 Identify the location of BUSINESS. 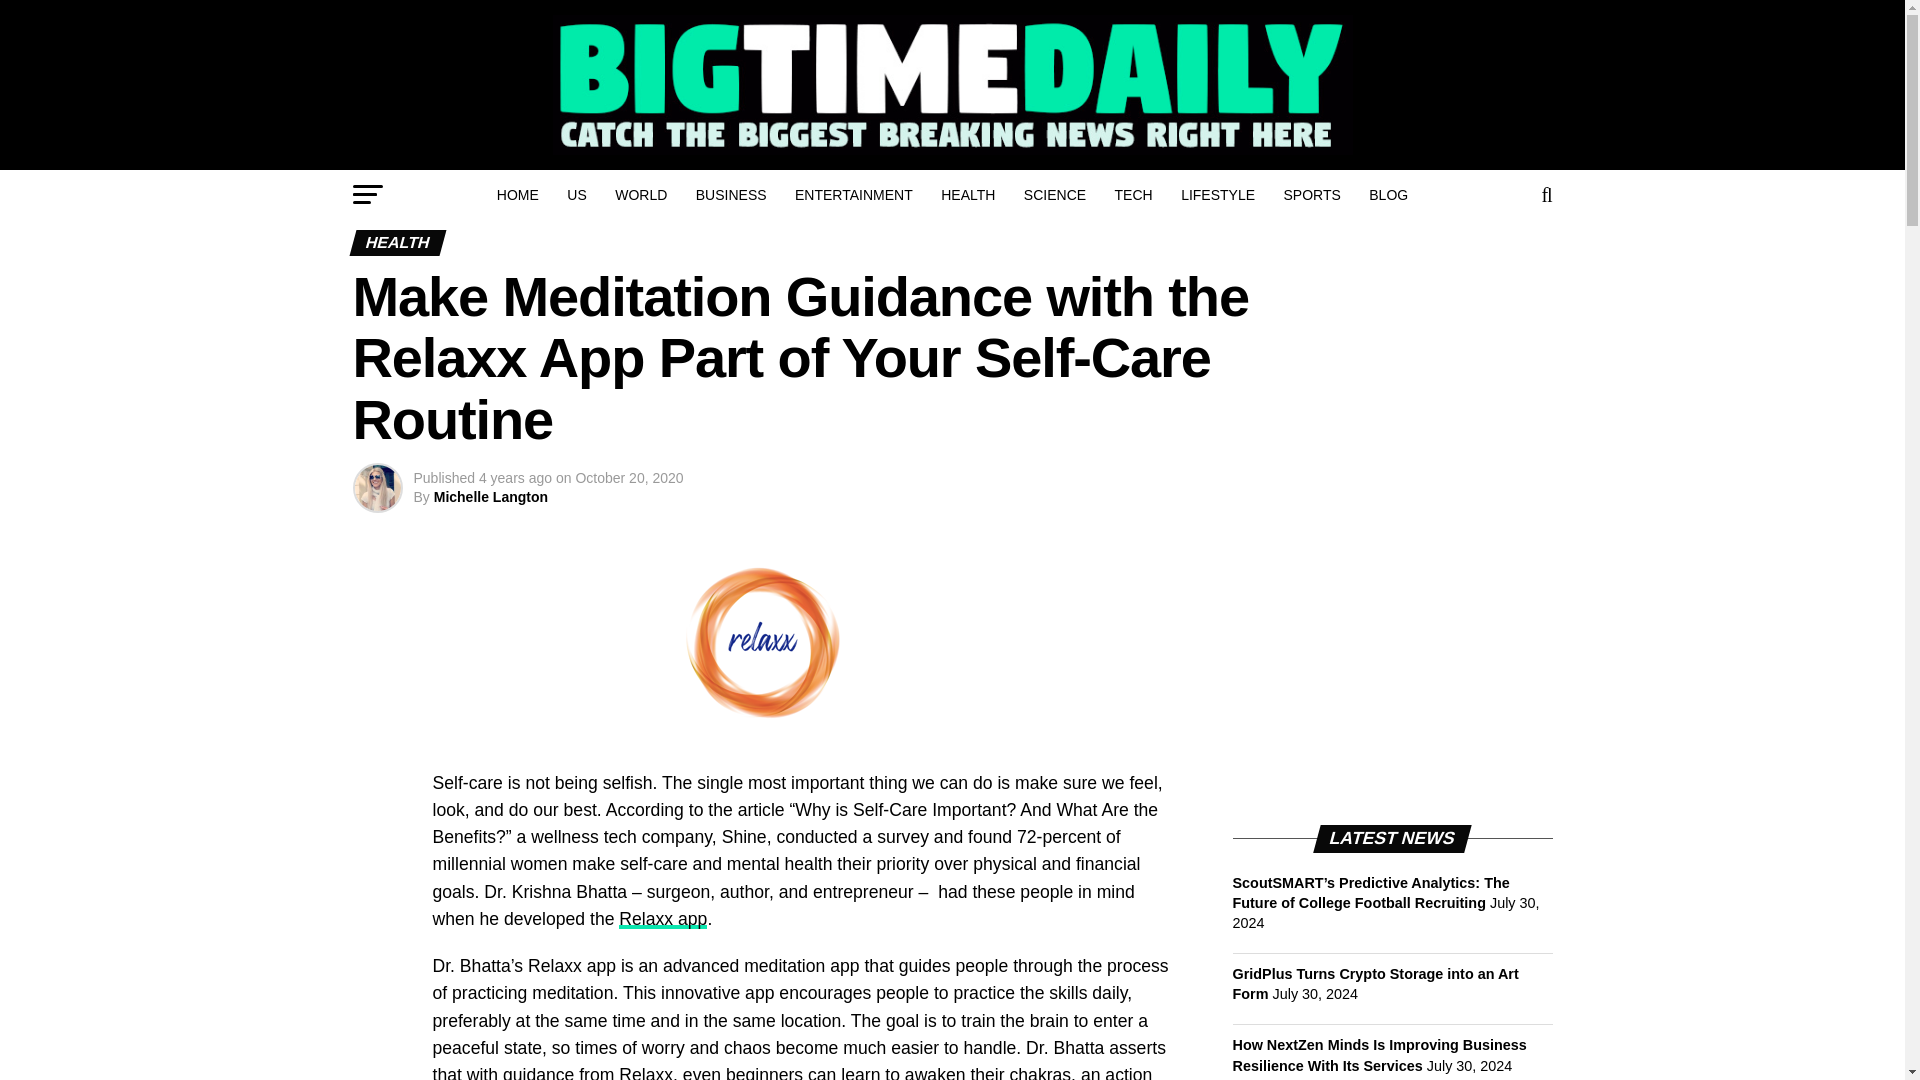
(731, 194).